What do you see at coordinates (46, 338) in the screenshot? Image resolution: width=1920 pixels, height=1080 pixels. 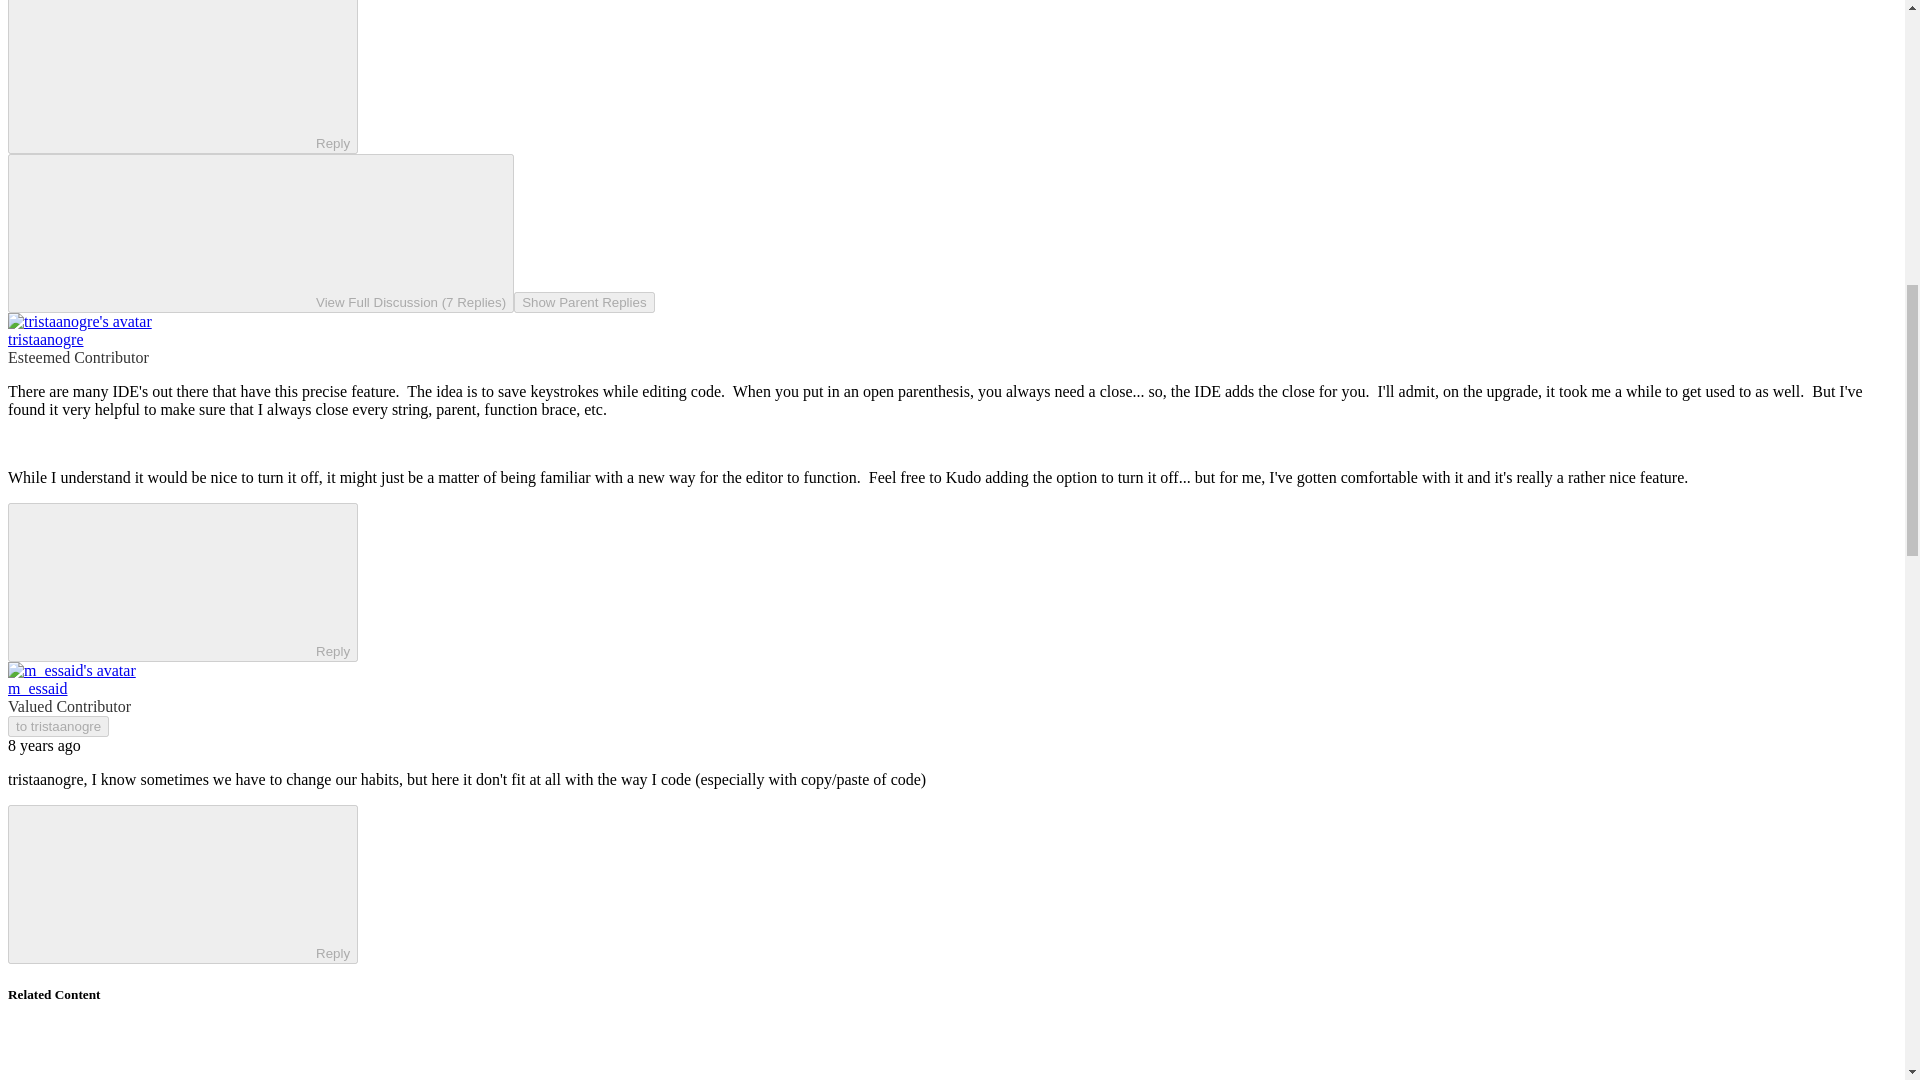 I see `tristaanogre` at bounding box center [46, 338].